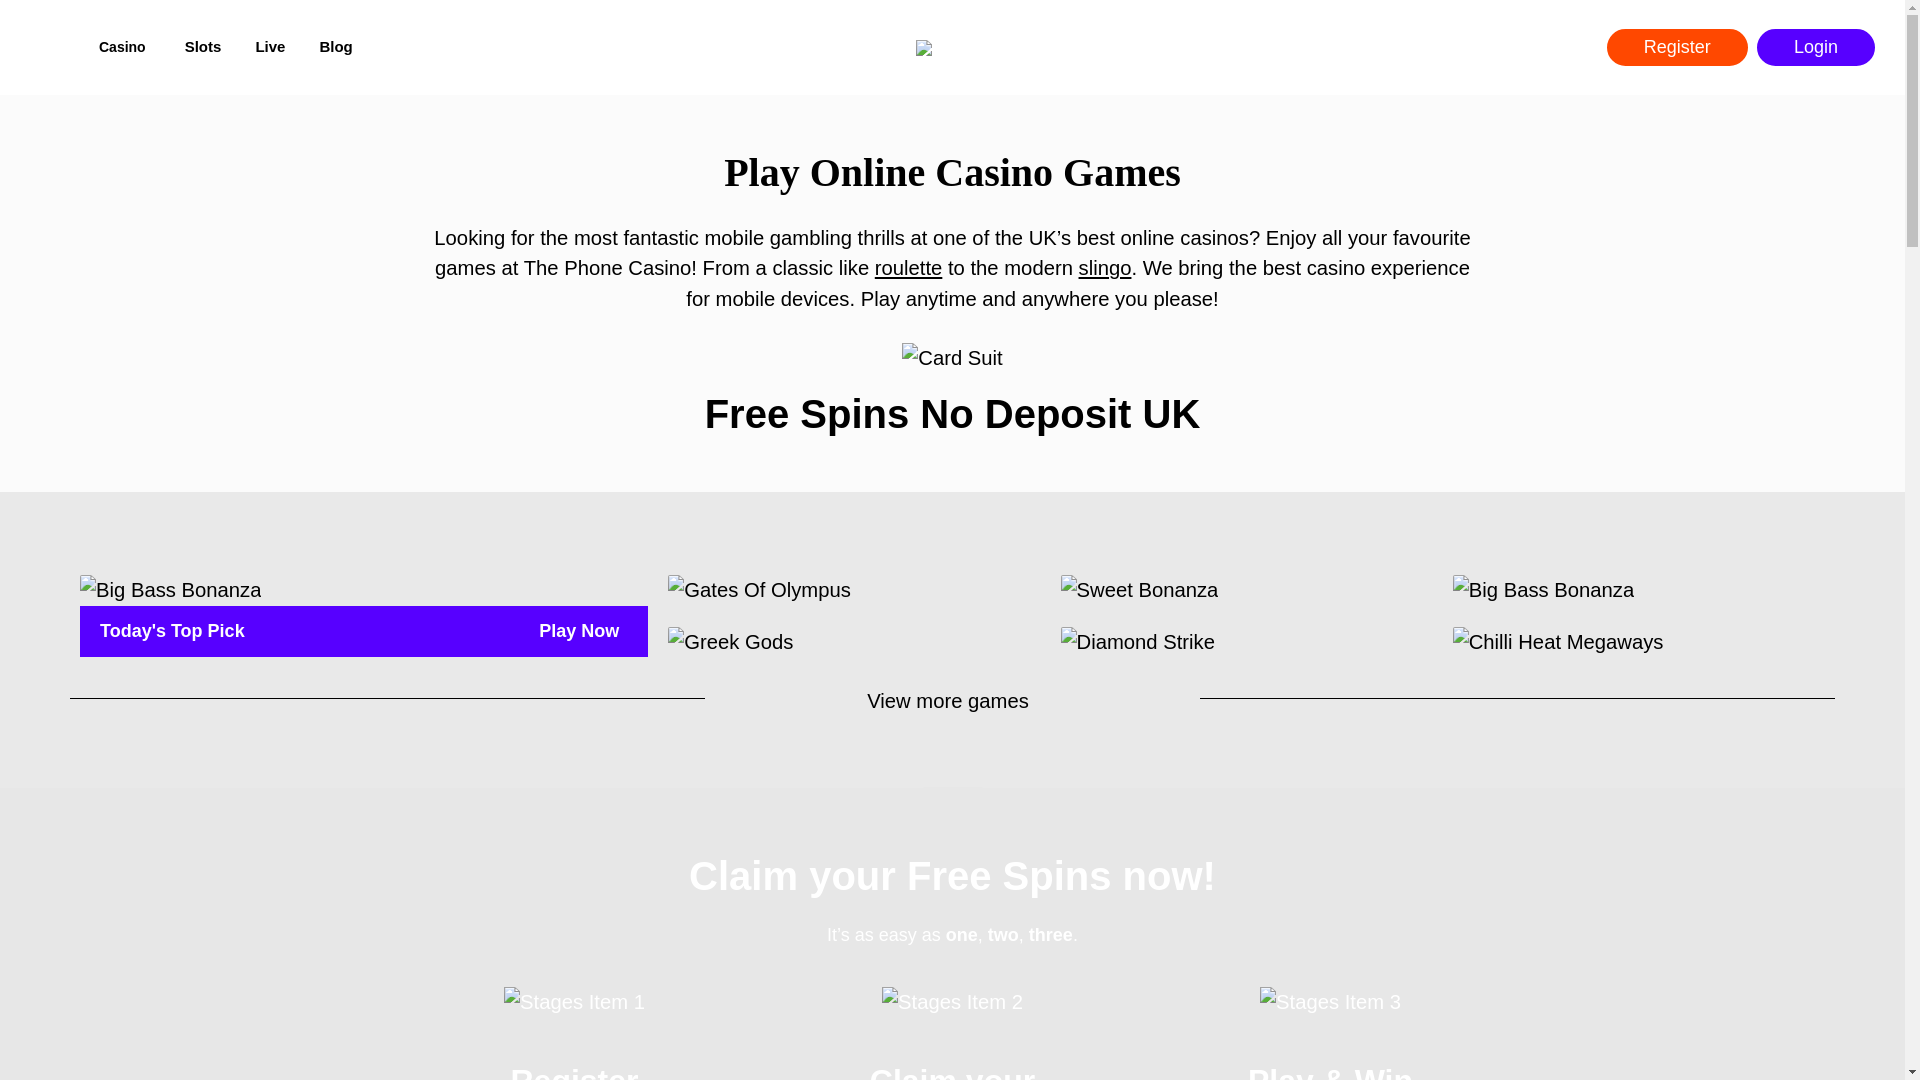 The width and height of the screenshot is (1920, 1080). I want to click on roulette, so click(908, 268).